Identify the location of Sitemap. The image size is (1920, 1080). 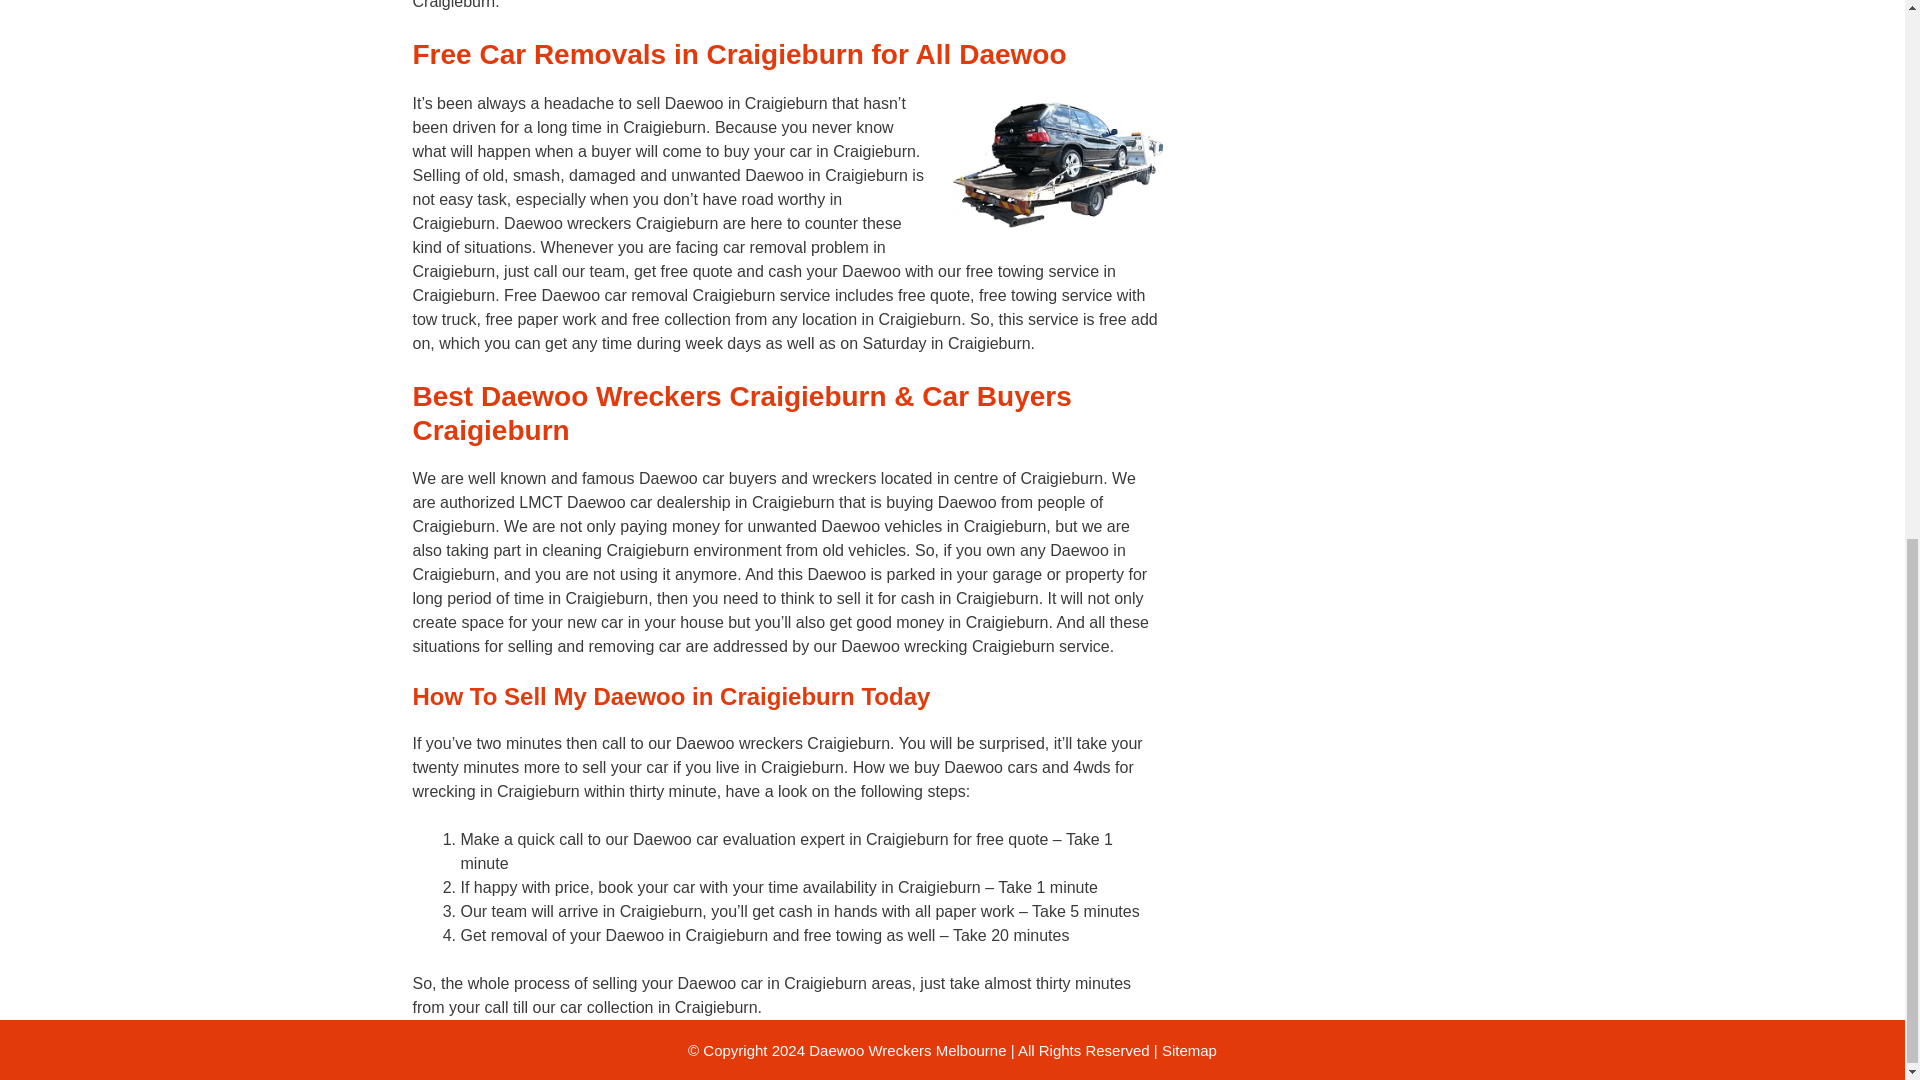
(1189, 1050).